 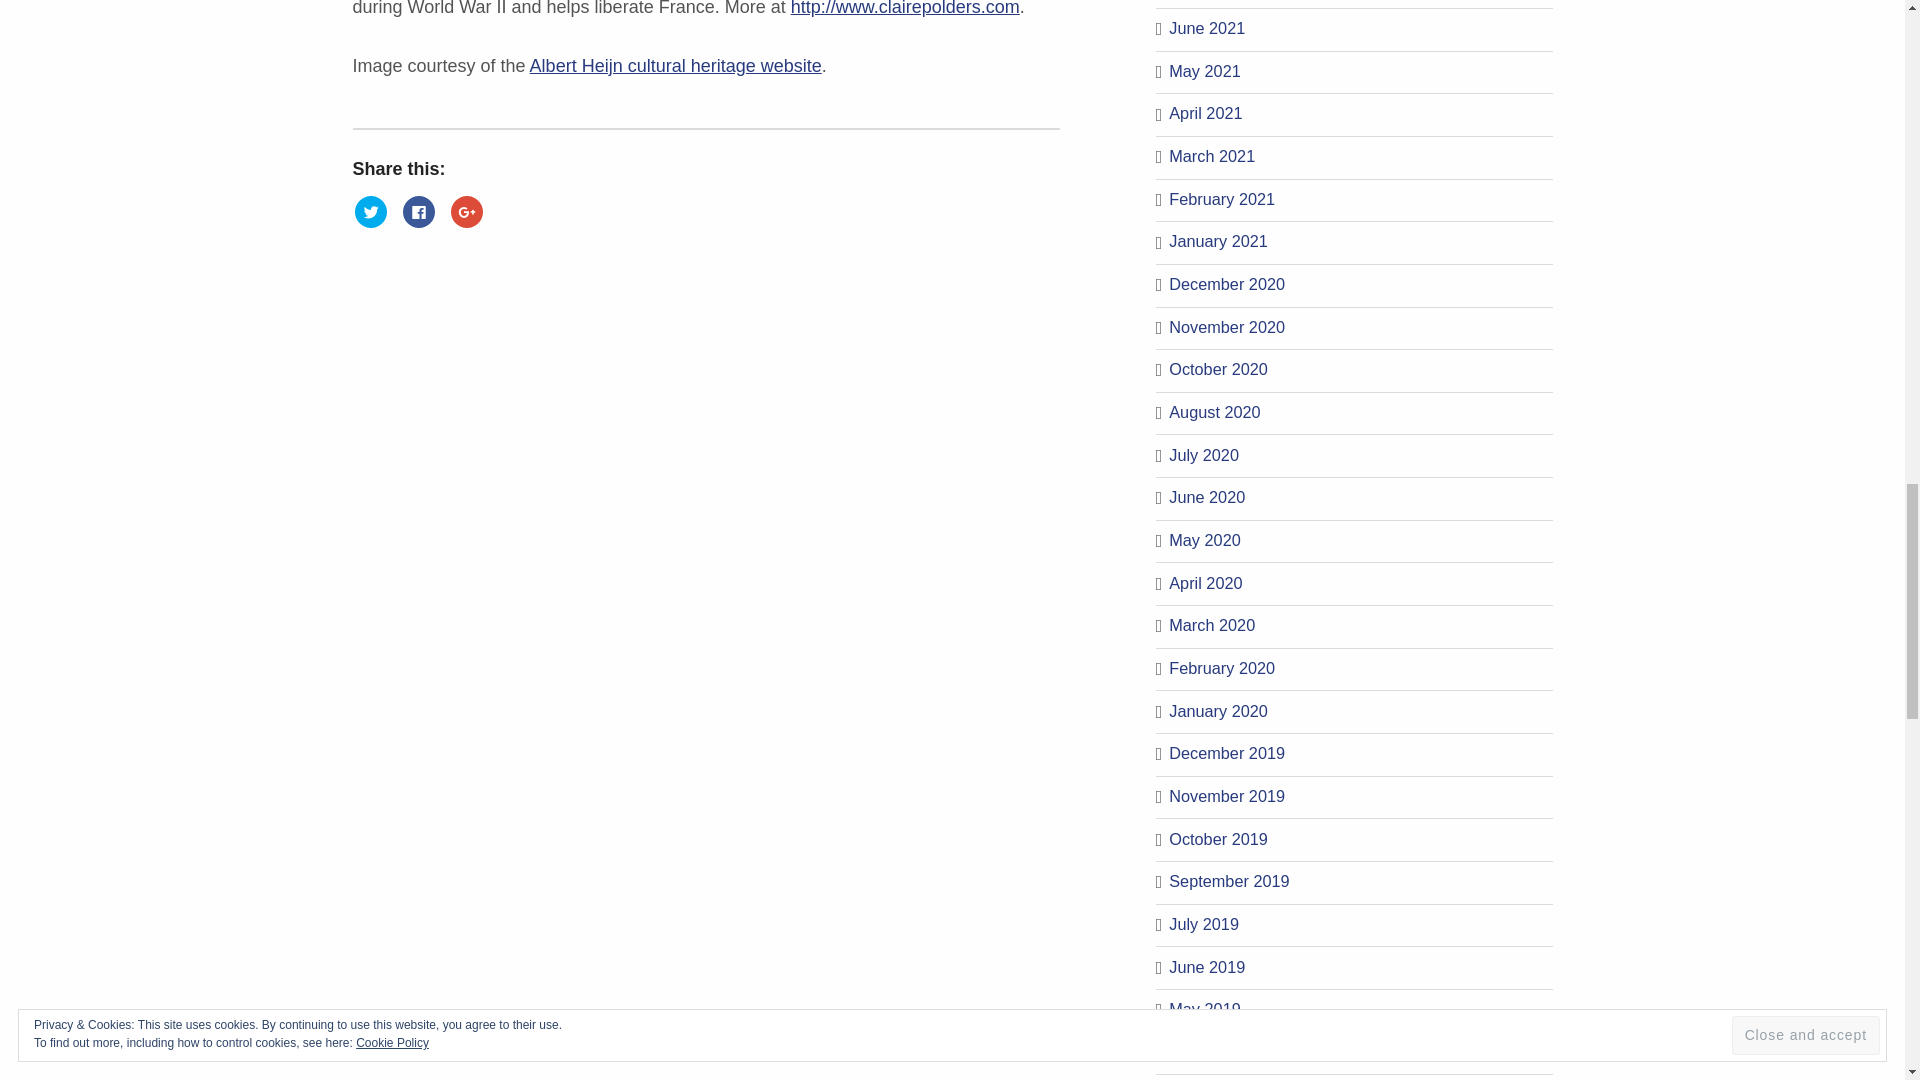 What do you see at coordinates (419, 212) in the screenshot?
I see `Click to share on Facebook` at bounding box center [419, 212].